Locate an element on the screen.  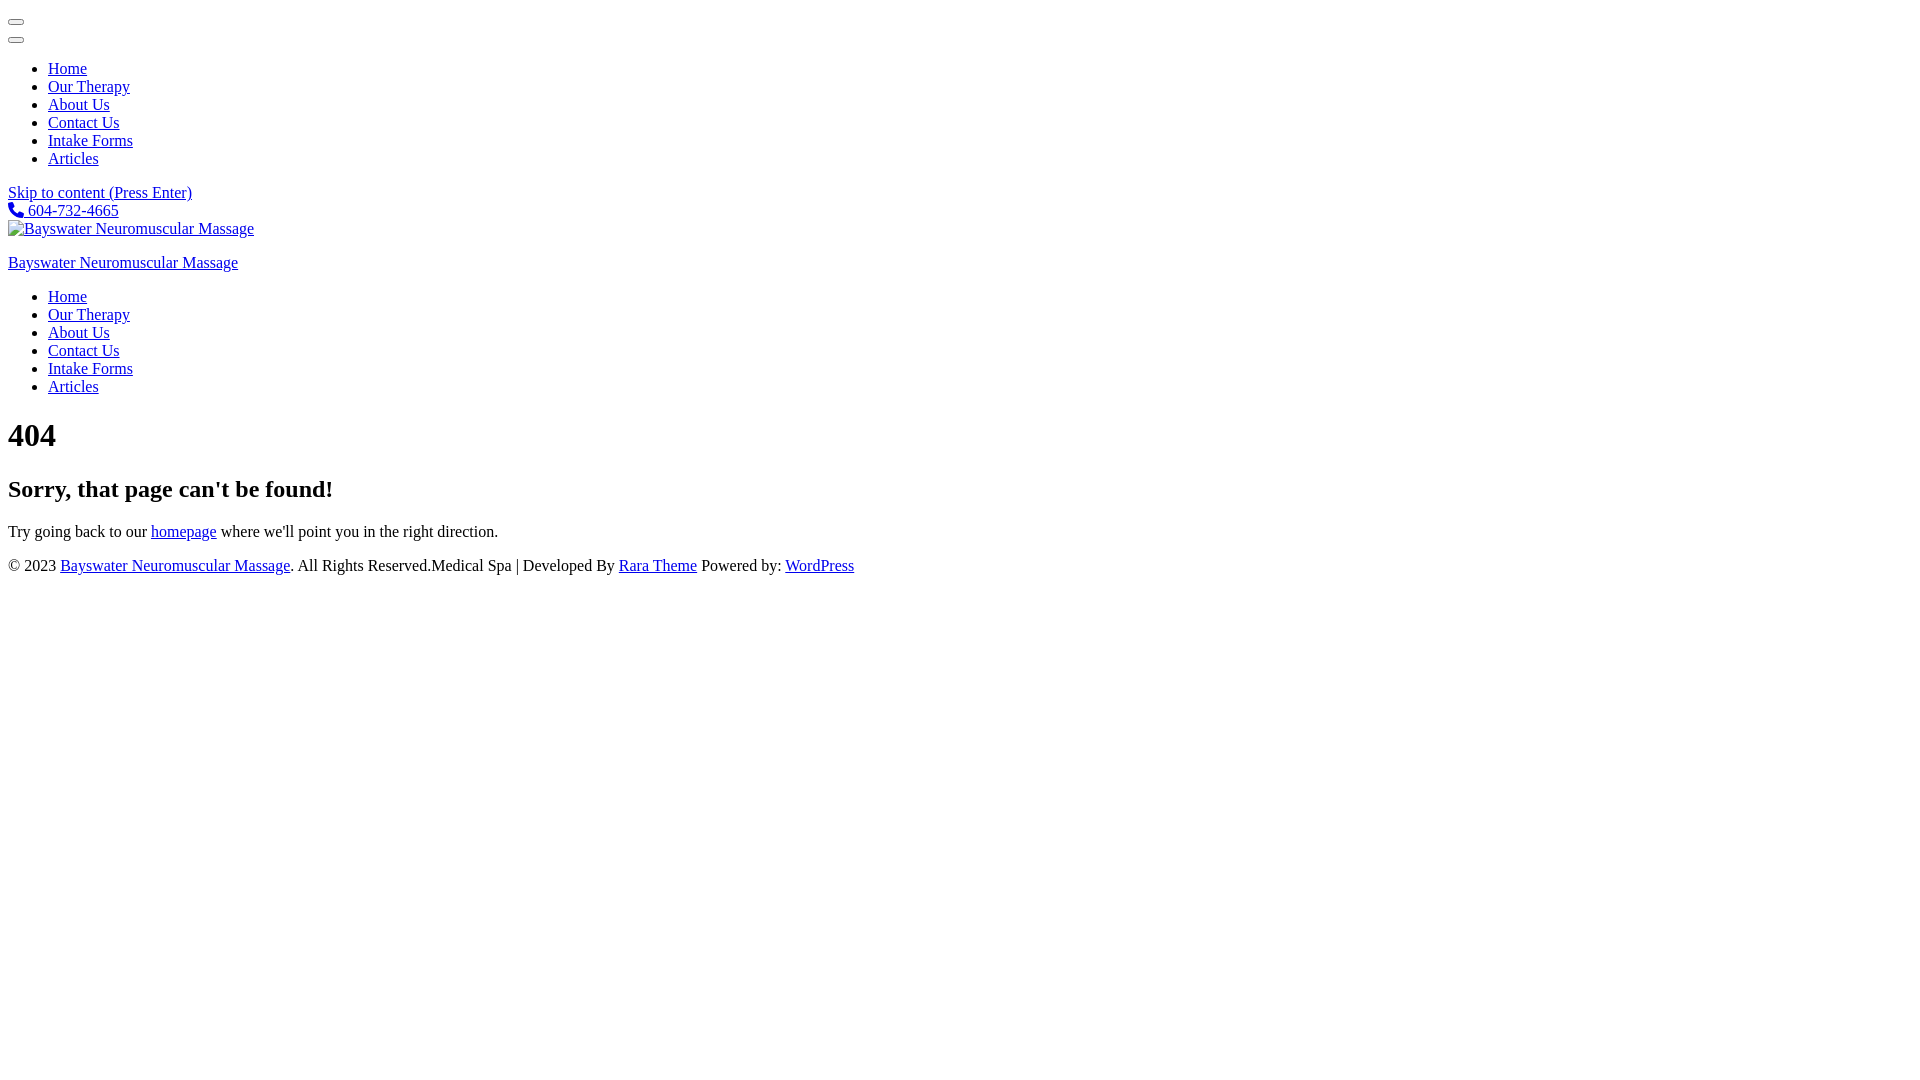
Articles is located at coordinates (74, 158).